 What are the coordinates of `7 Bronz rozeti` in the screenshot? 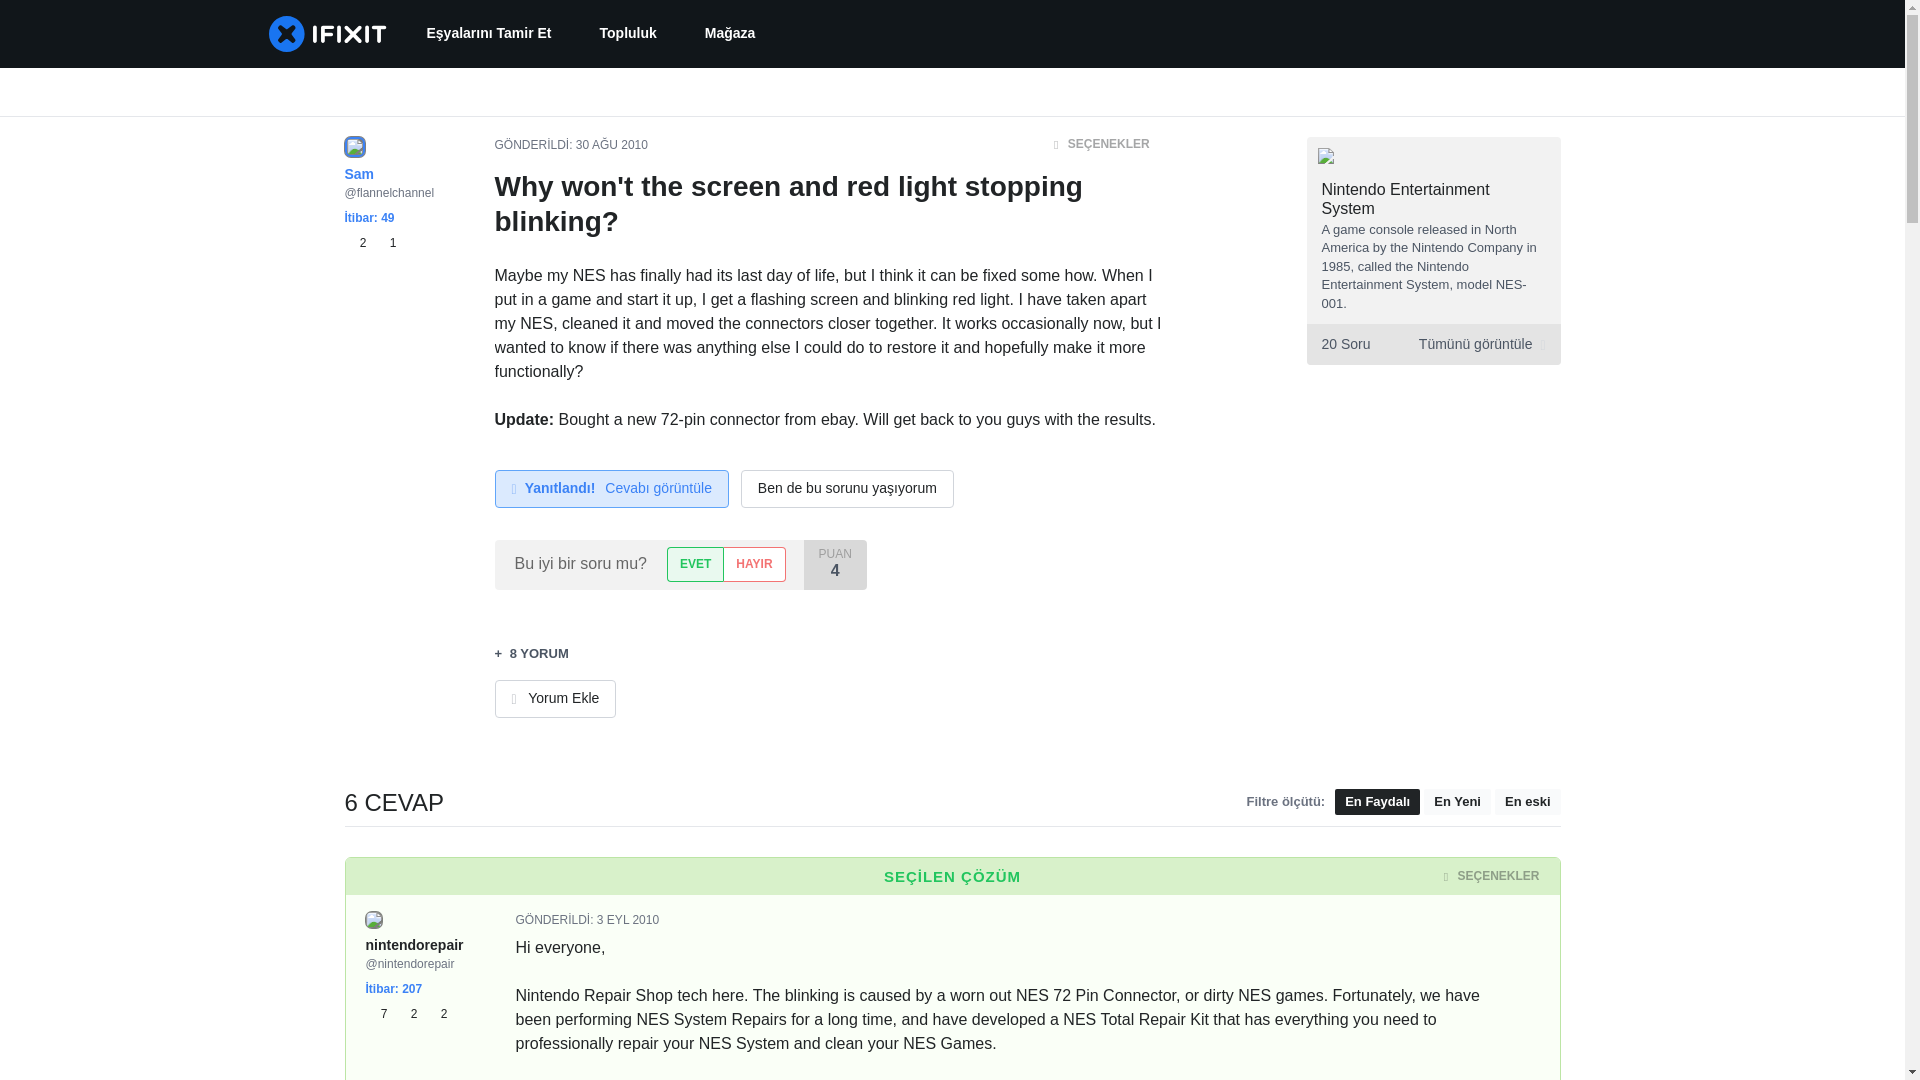 It's located at (380, 1014).